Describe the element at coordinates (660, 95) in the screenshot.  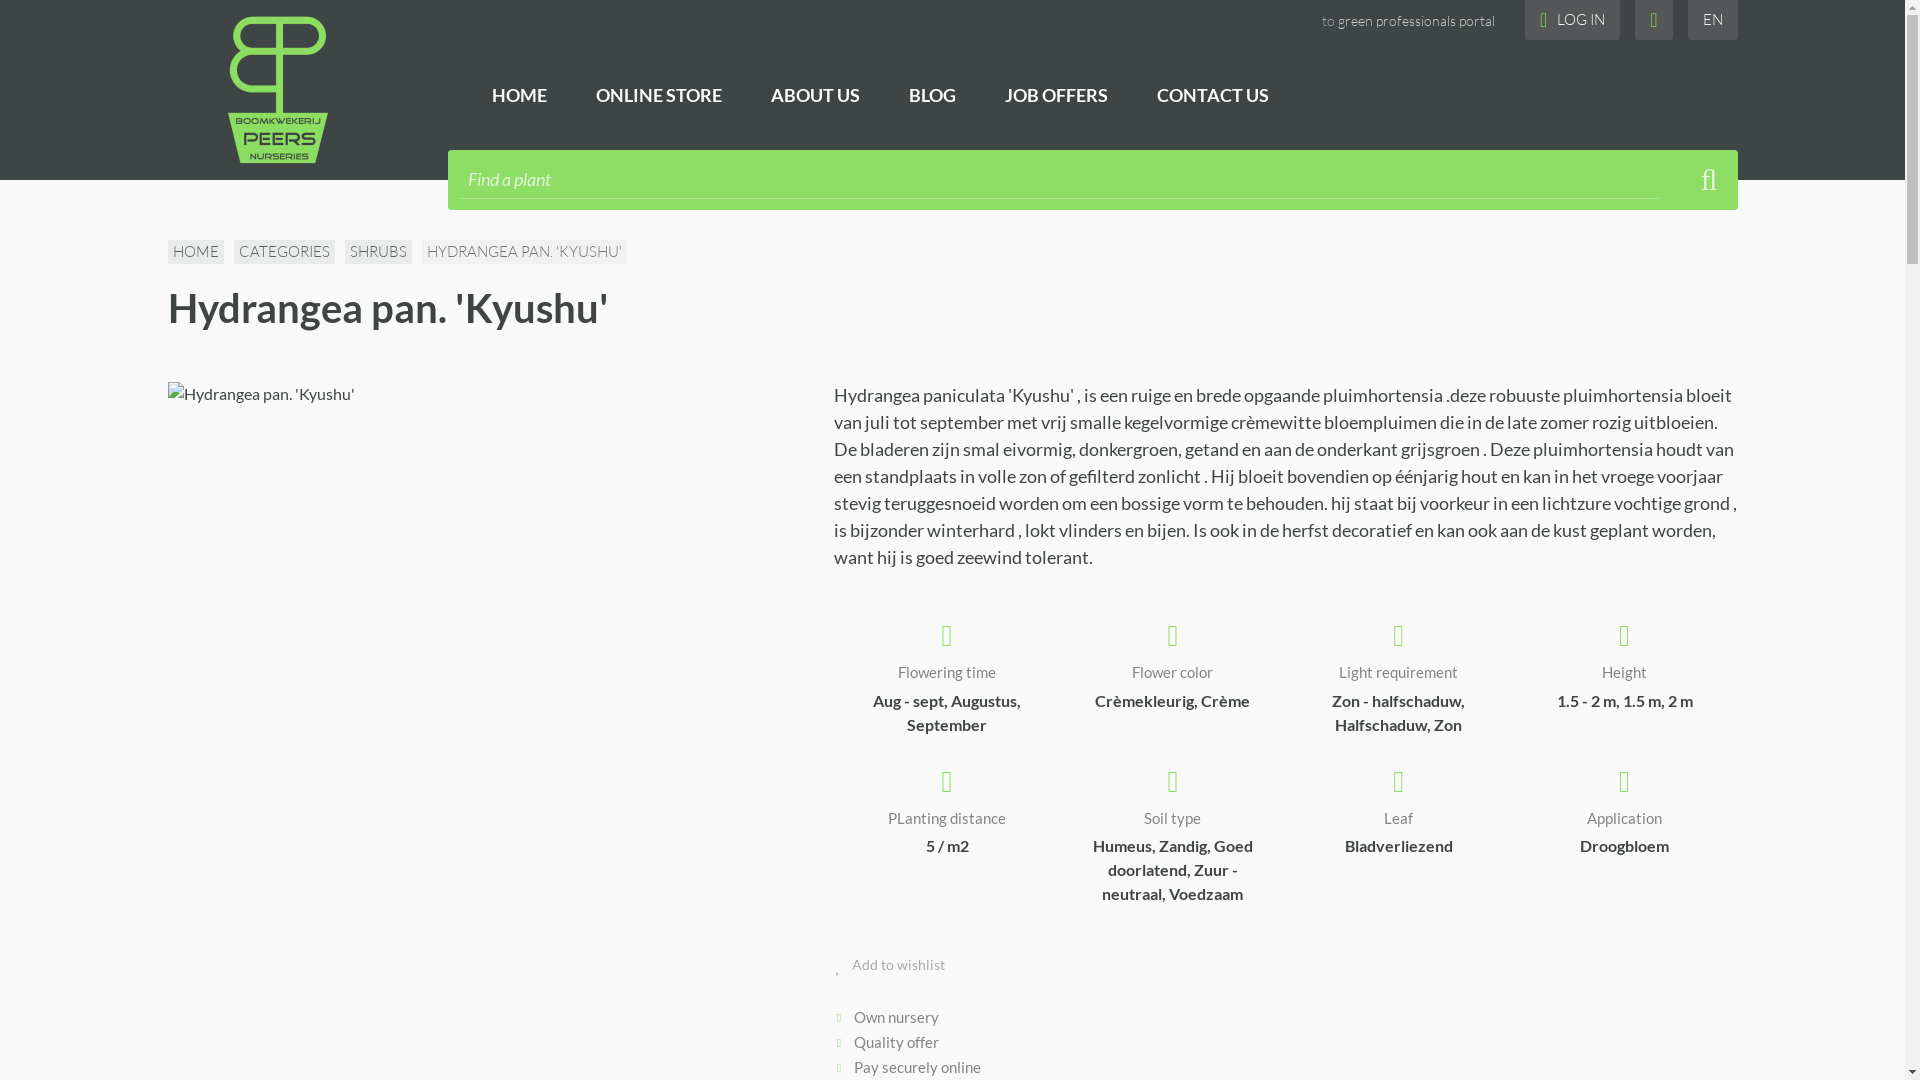
I see `ONLINE STORE` at that location.